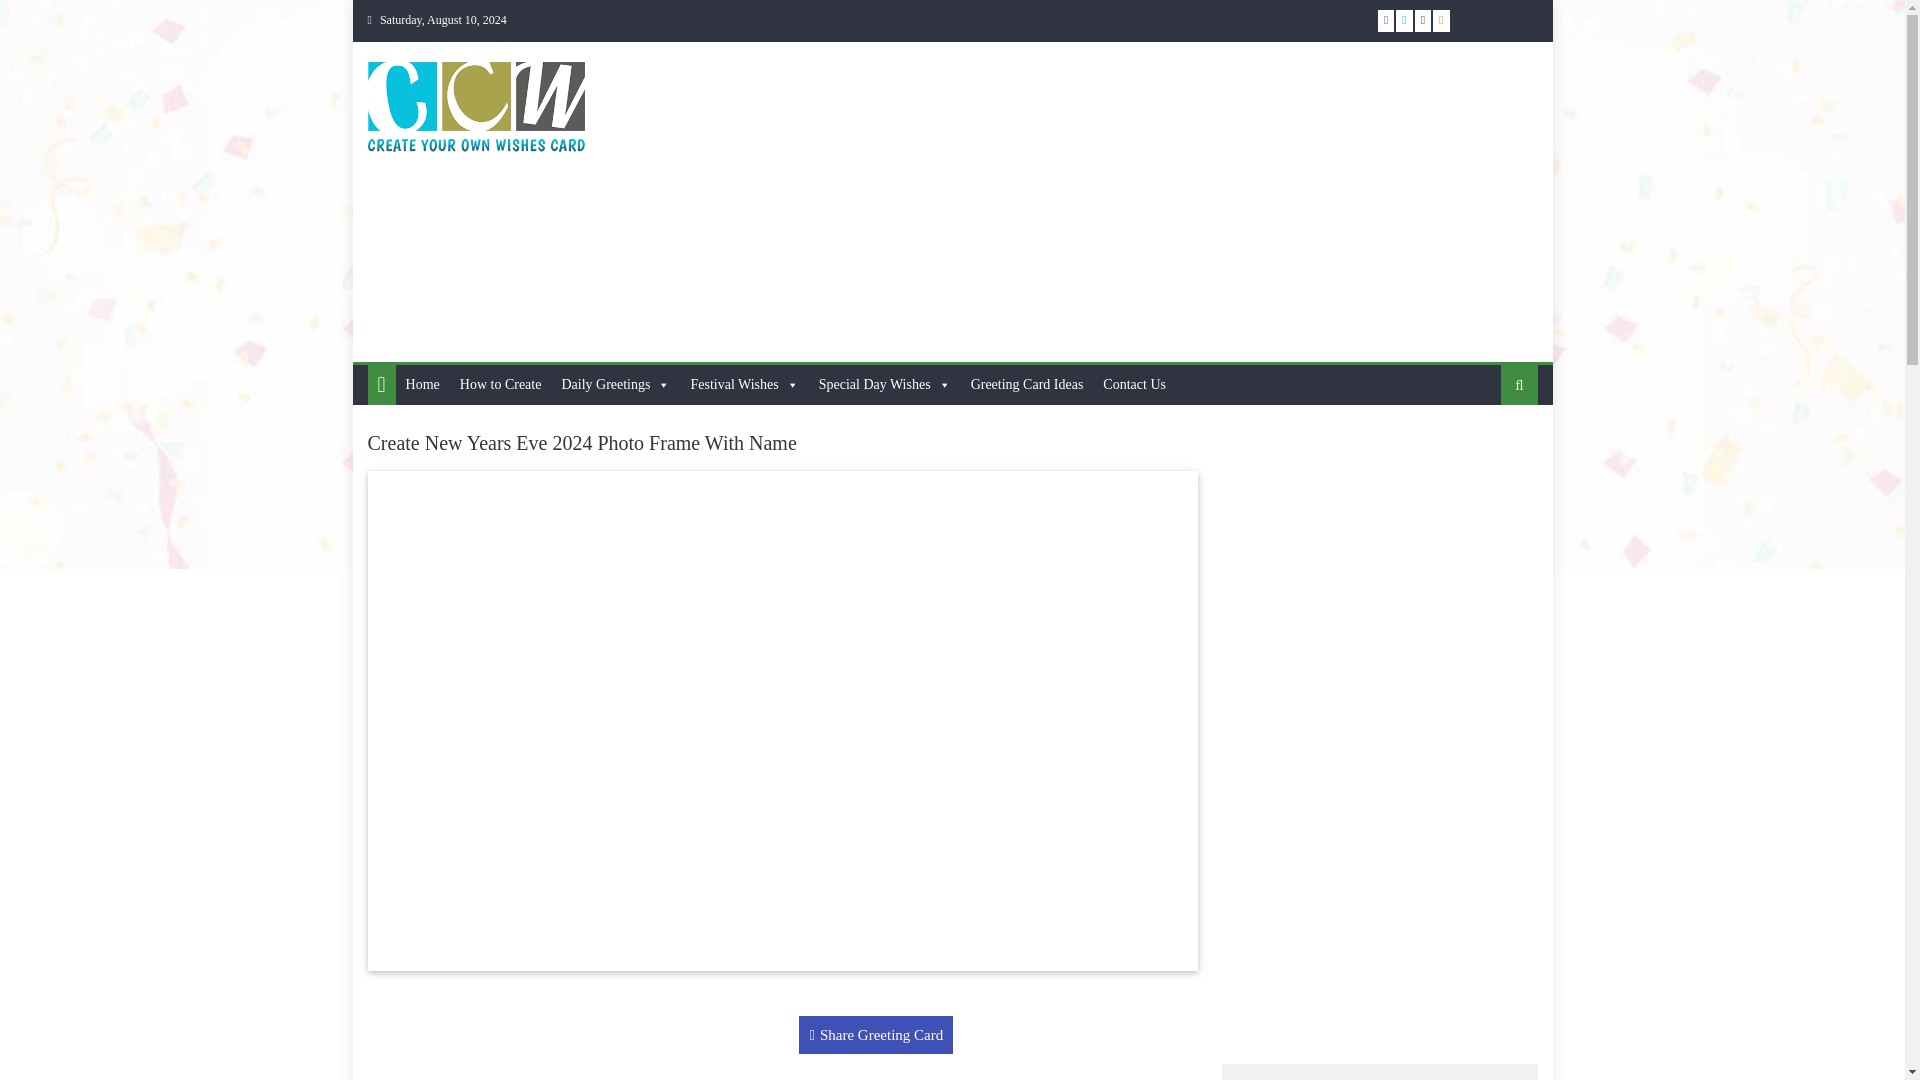 The height and width of the screenshot is (1080, 1920). Describe the element at coordinates (422, 385) in the screenshot. I see `Home` at that location.